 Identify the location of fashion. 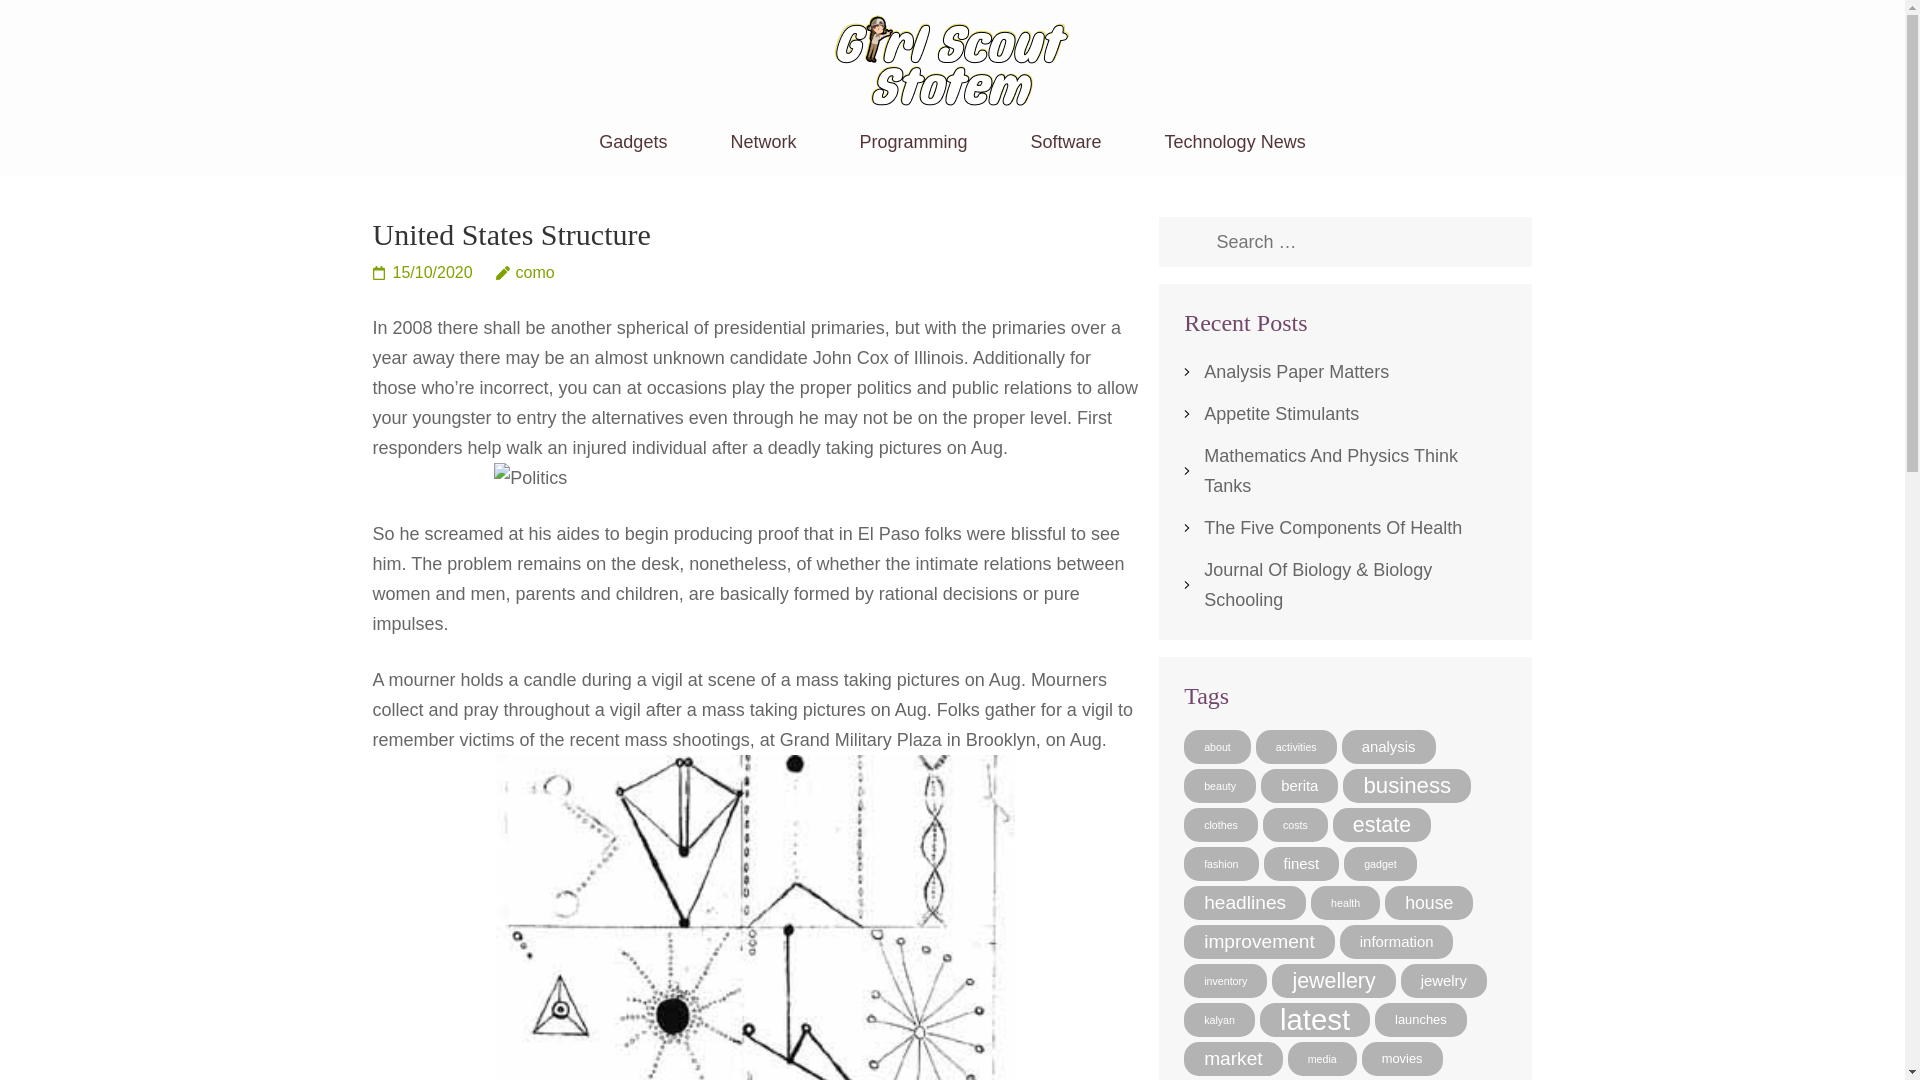
(1220, 864).